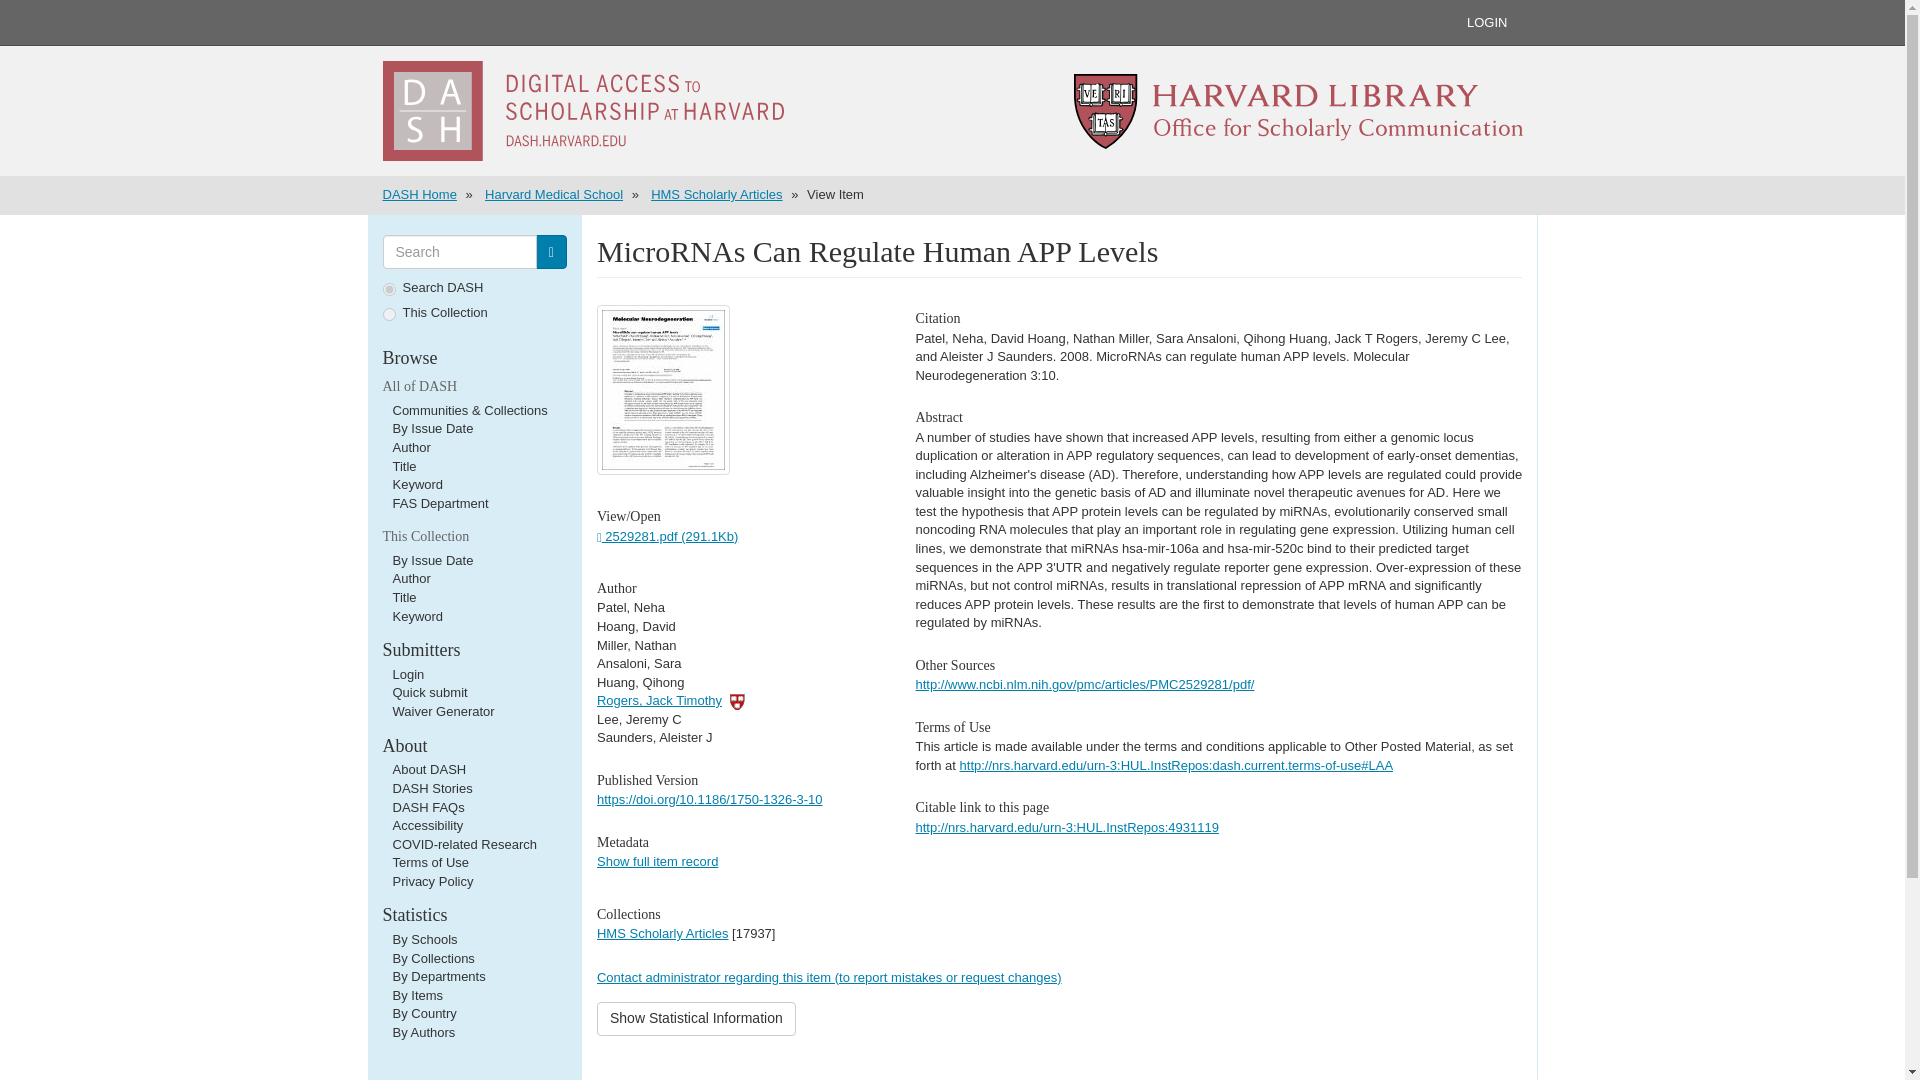  I want to click on LOGIN, so click(1486, 22).